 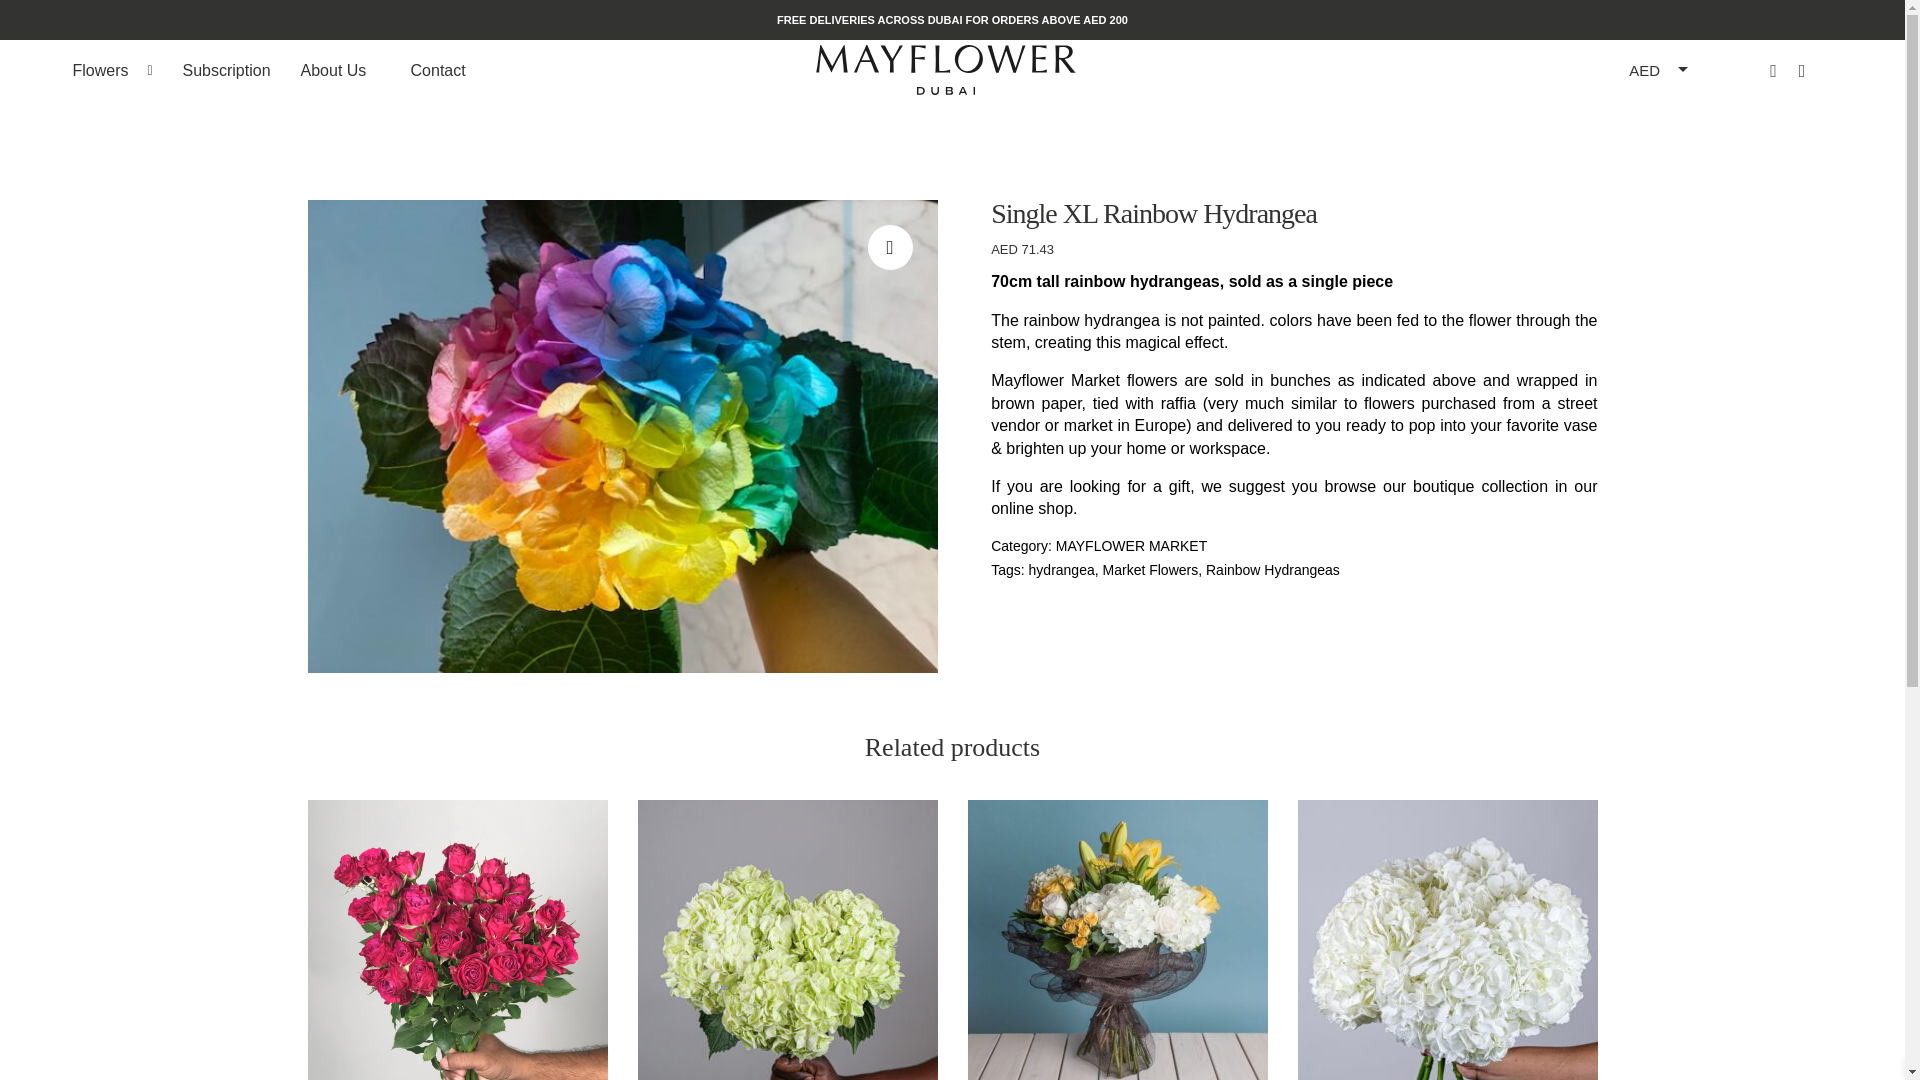 What do you see at coordinates (340, 69) in the screenshot?
I see `About Us` at bounding box center [340, 69].